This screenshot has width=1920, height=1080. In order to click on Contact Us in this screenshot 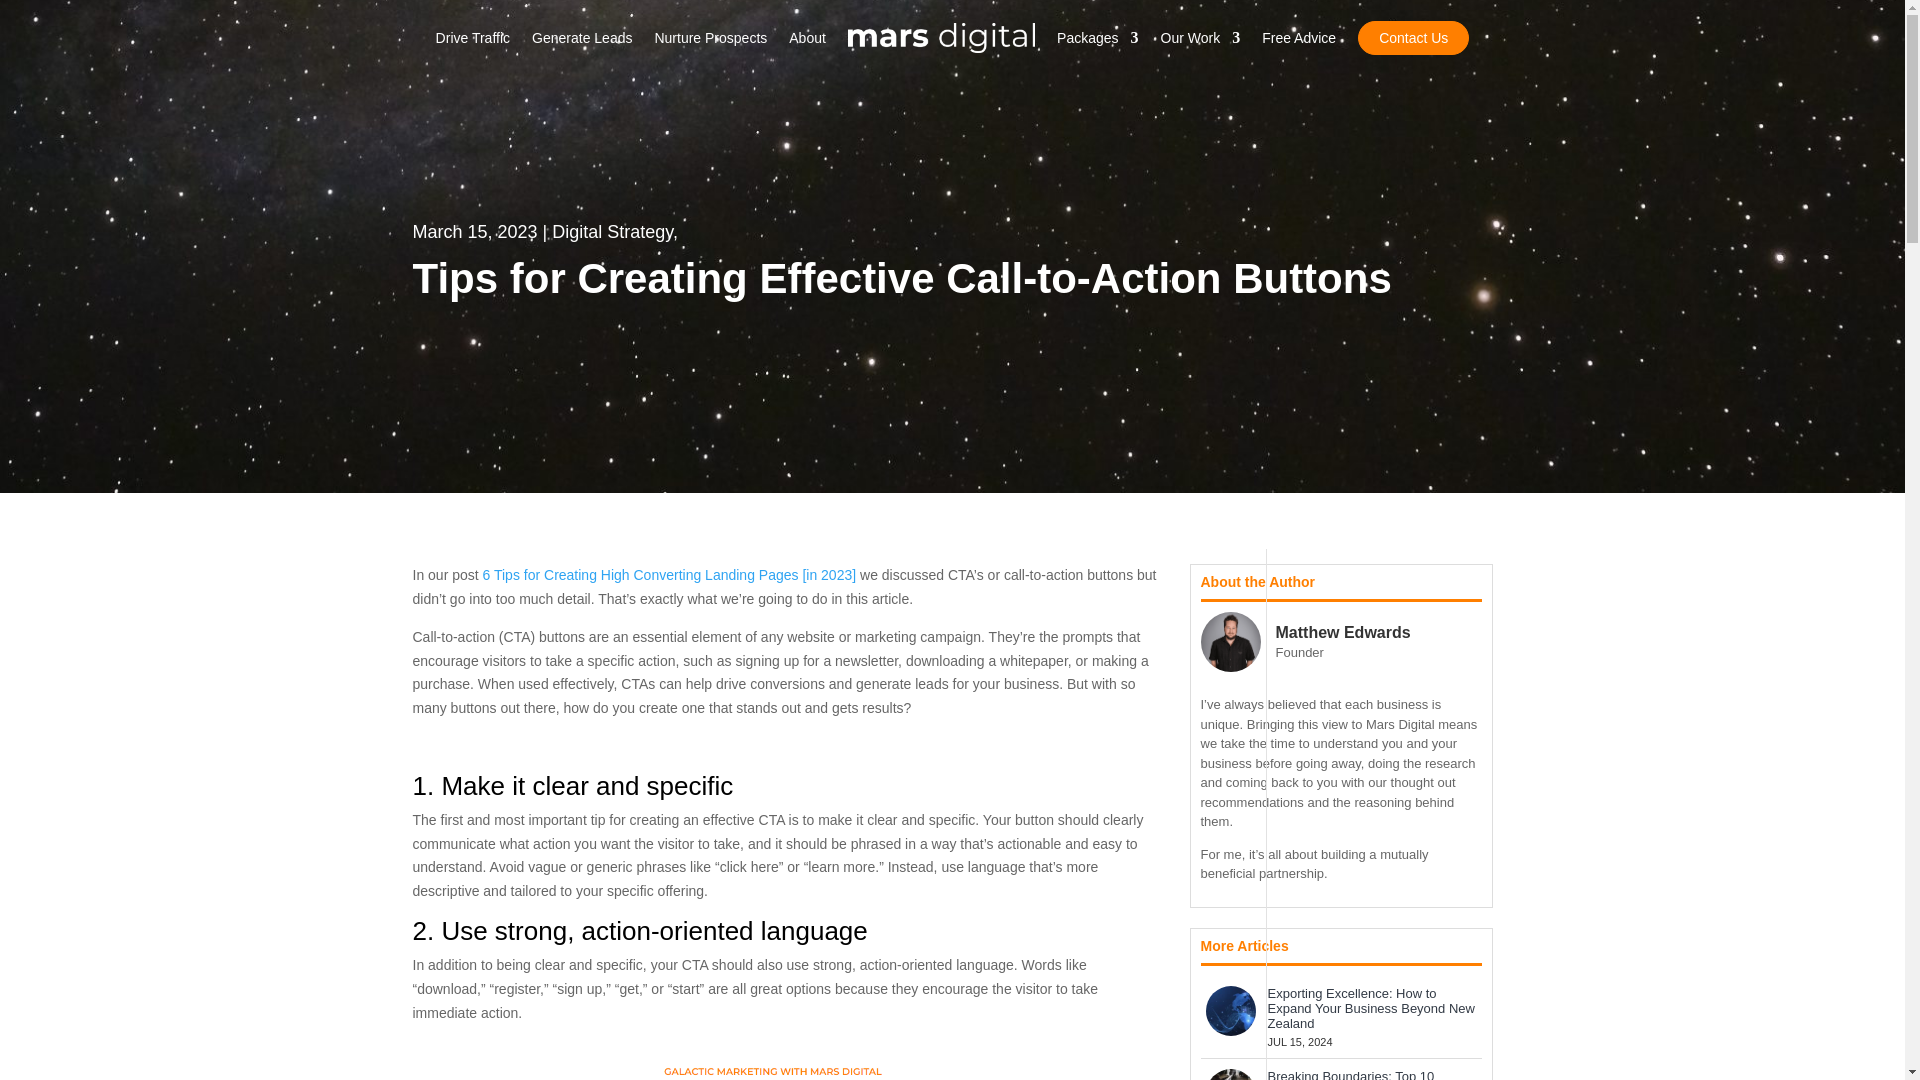, I will do `click(1412, 38)`.